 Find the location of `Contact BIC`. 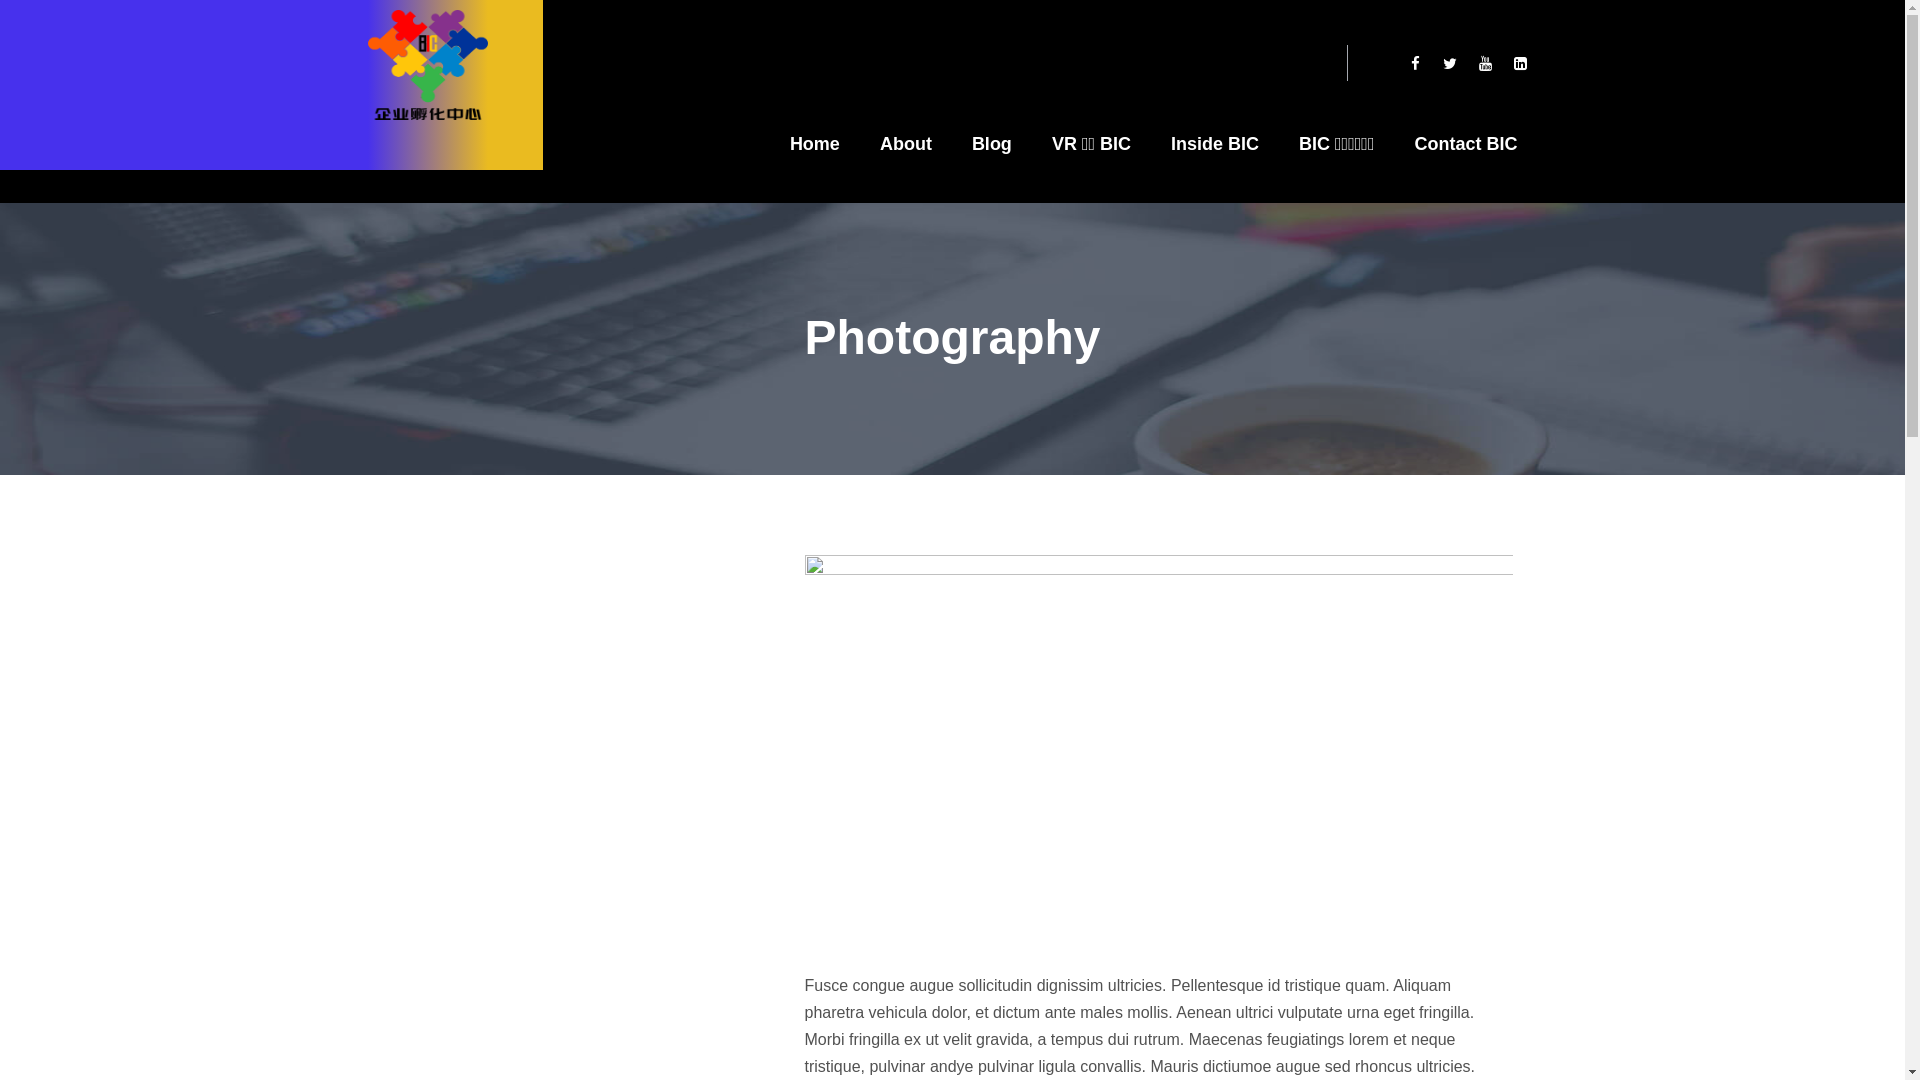

Contact BIC is located at coordinates (1466, 142).